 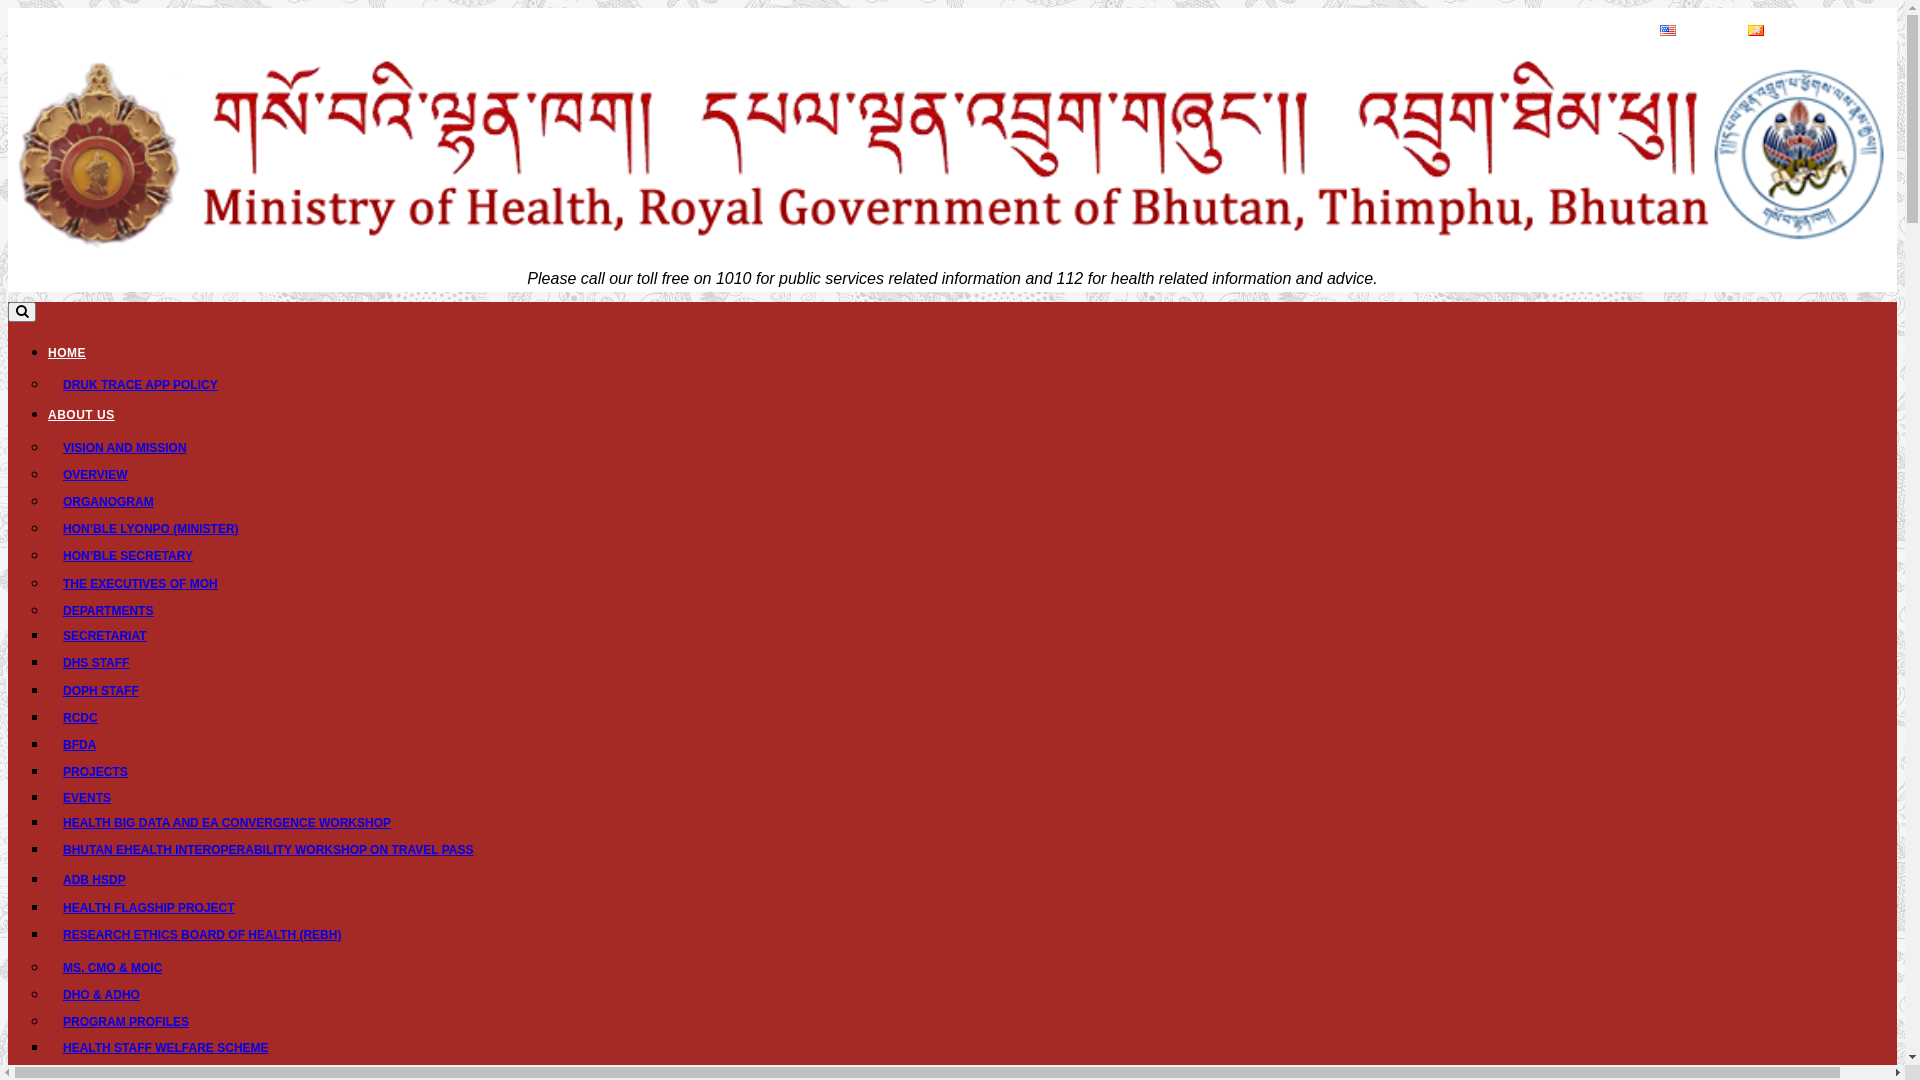 I want to click on SECRETARIAT, so click(x=115, y=636).